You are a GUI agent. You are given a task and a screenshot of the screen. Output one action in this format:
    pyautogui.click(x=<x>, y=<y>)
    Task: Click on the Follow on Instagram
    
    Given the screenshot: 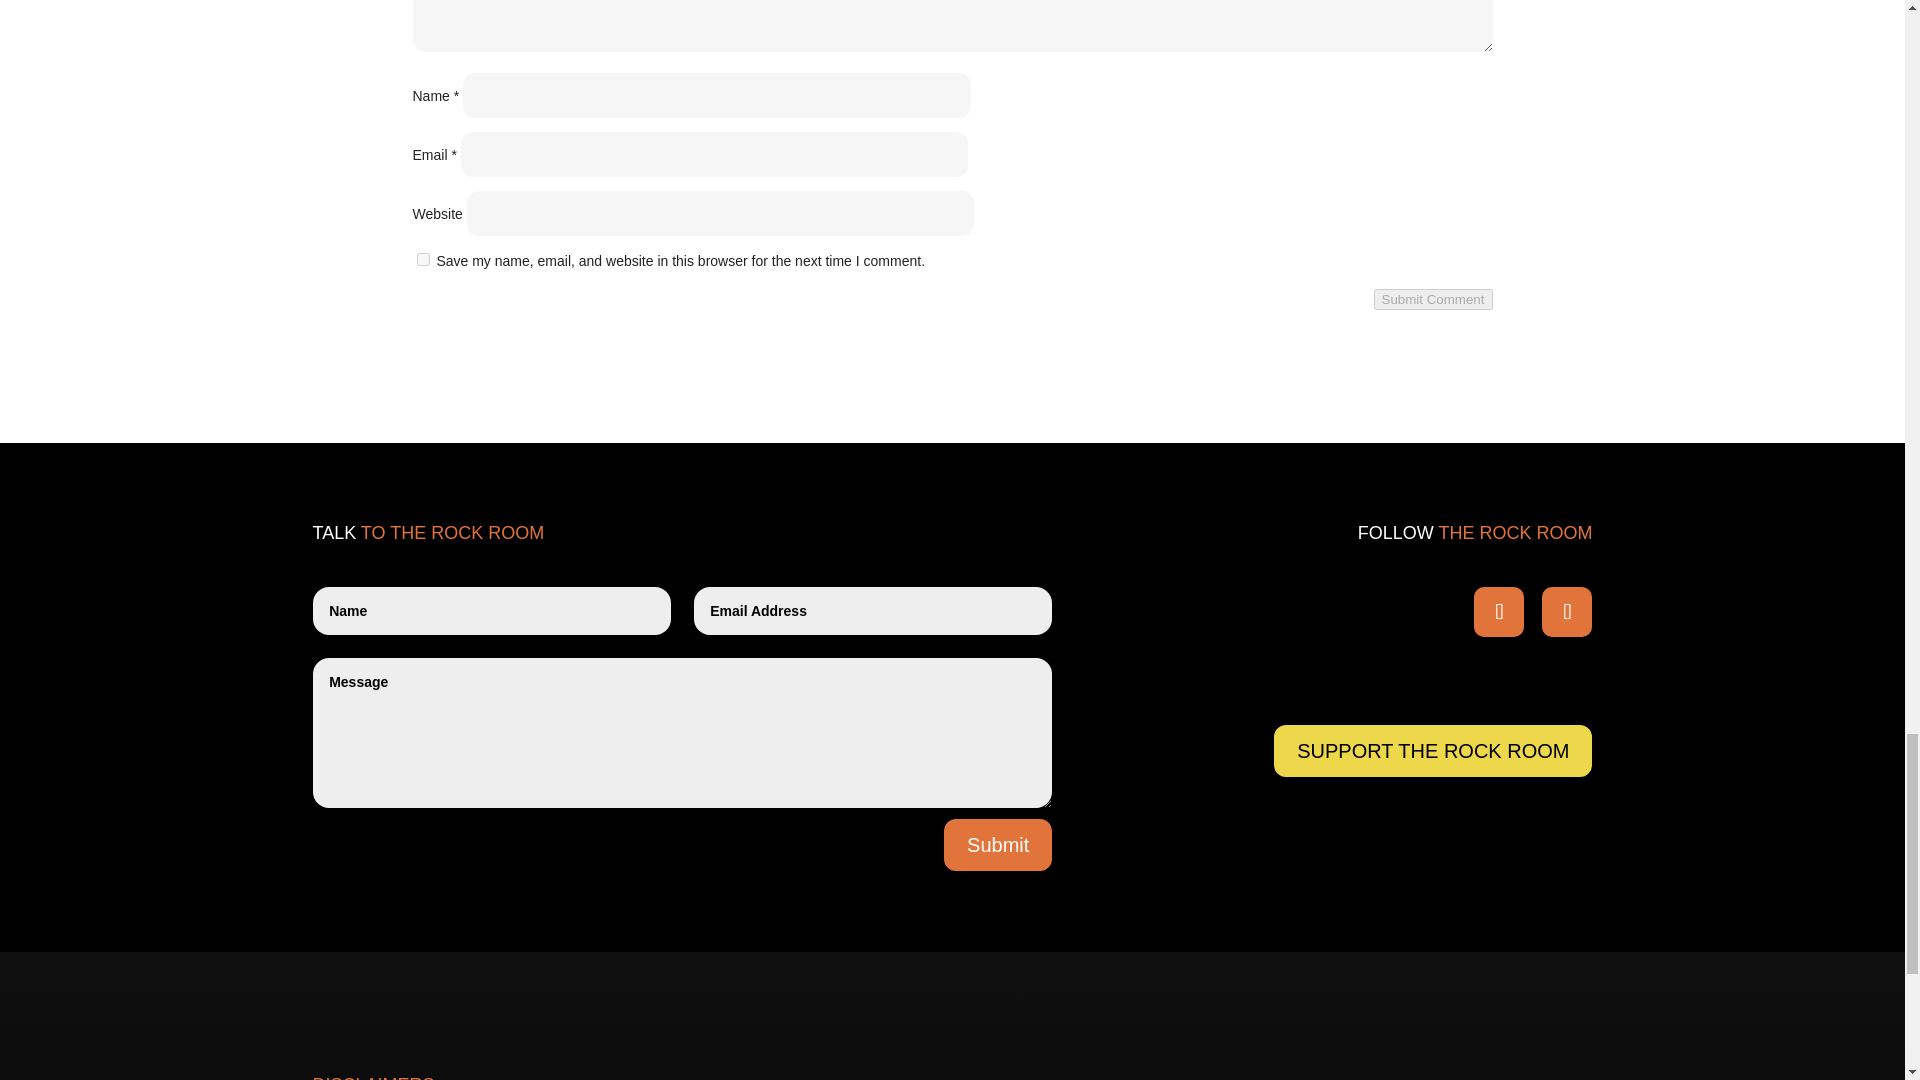 What is the action you would take?
    pyautogui.click(x=1566, y=612)
    